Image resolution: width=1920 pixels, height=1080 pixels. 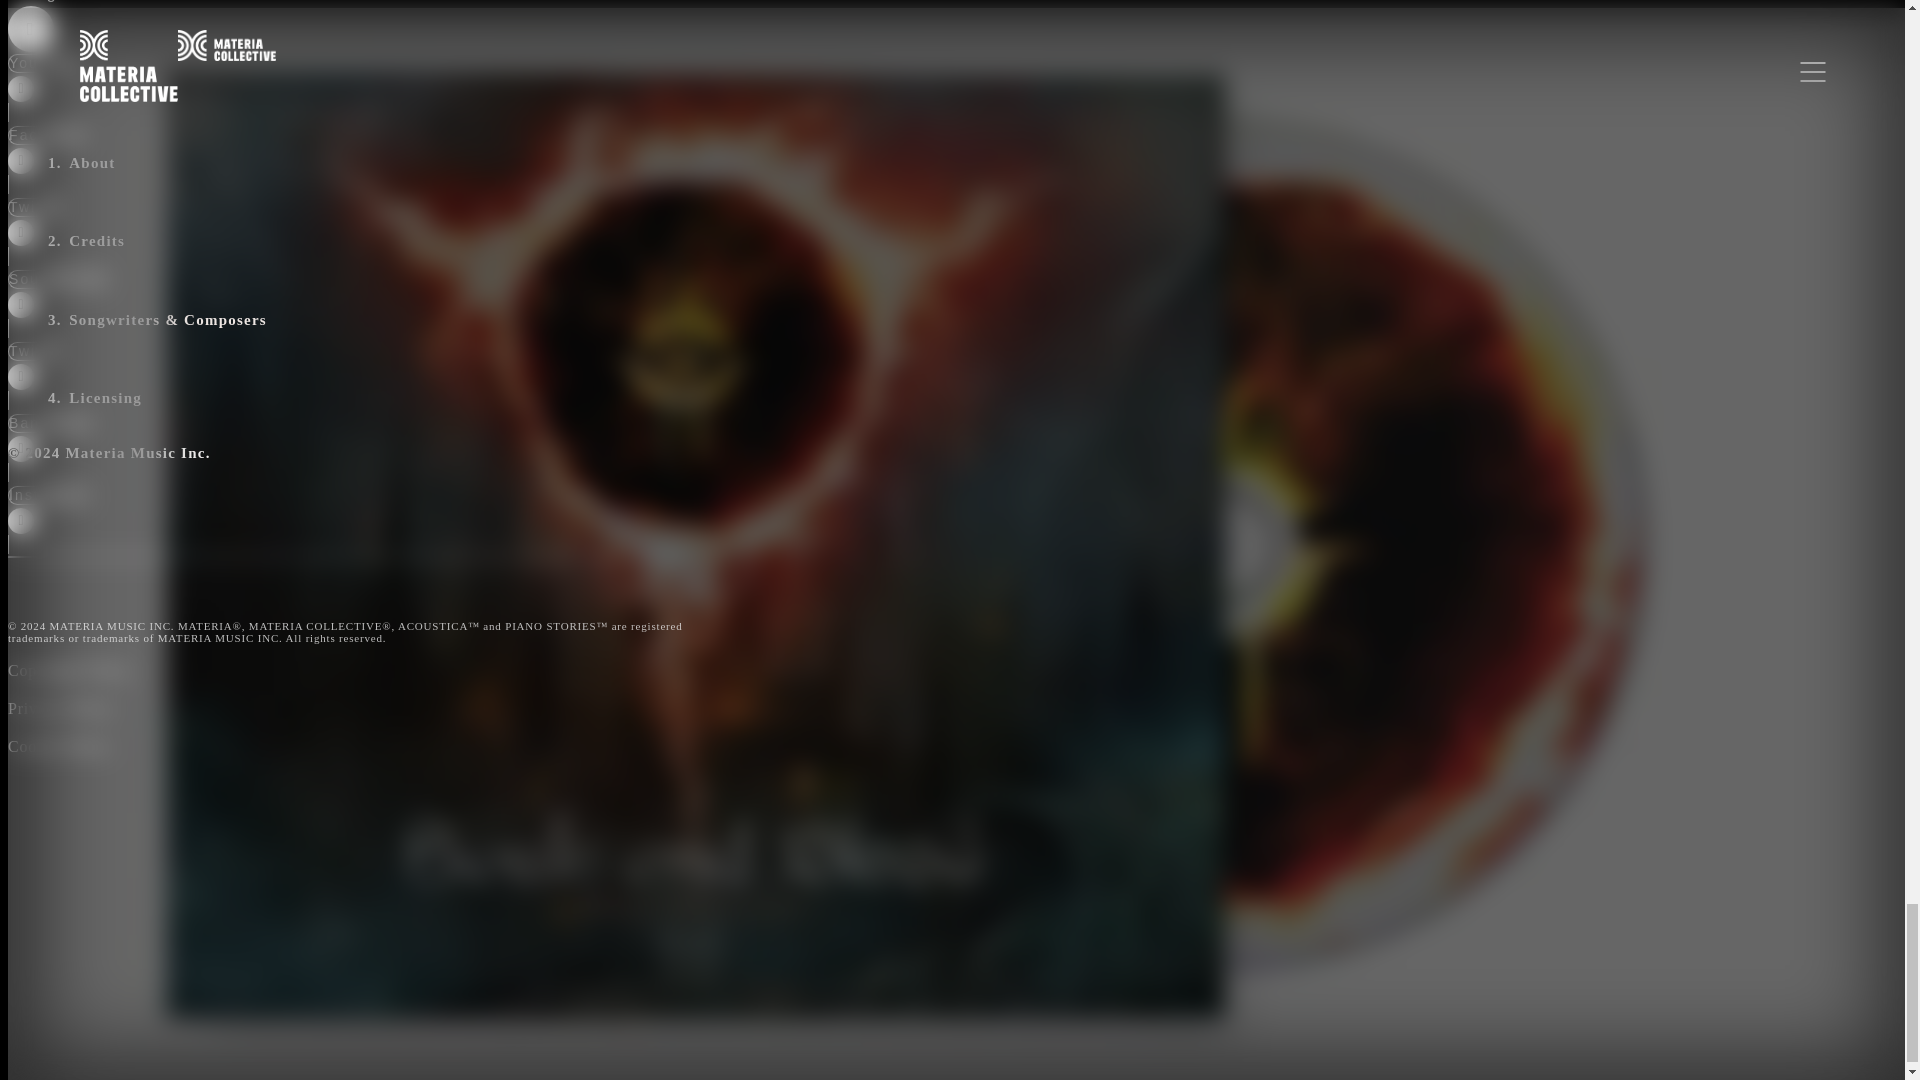 What do you see at coordinates (60, 708) in the screenshot?
I see `Privacy Policy` at bounding box center [60, 708].